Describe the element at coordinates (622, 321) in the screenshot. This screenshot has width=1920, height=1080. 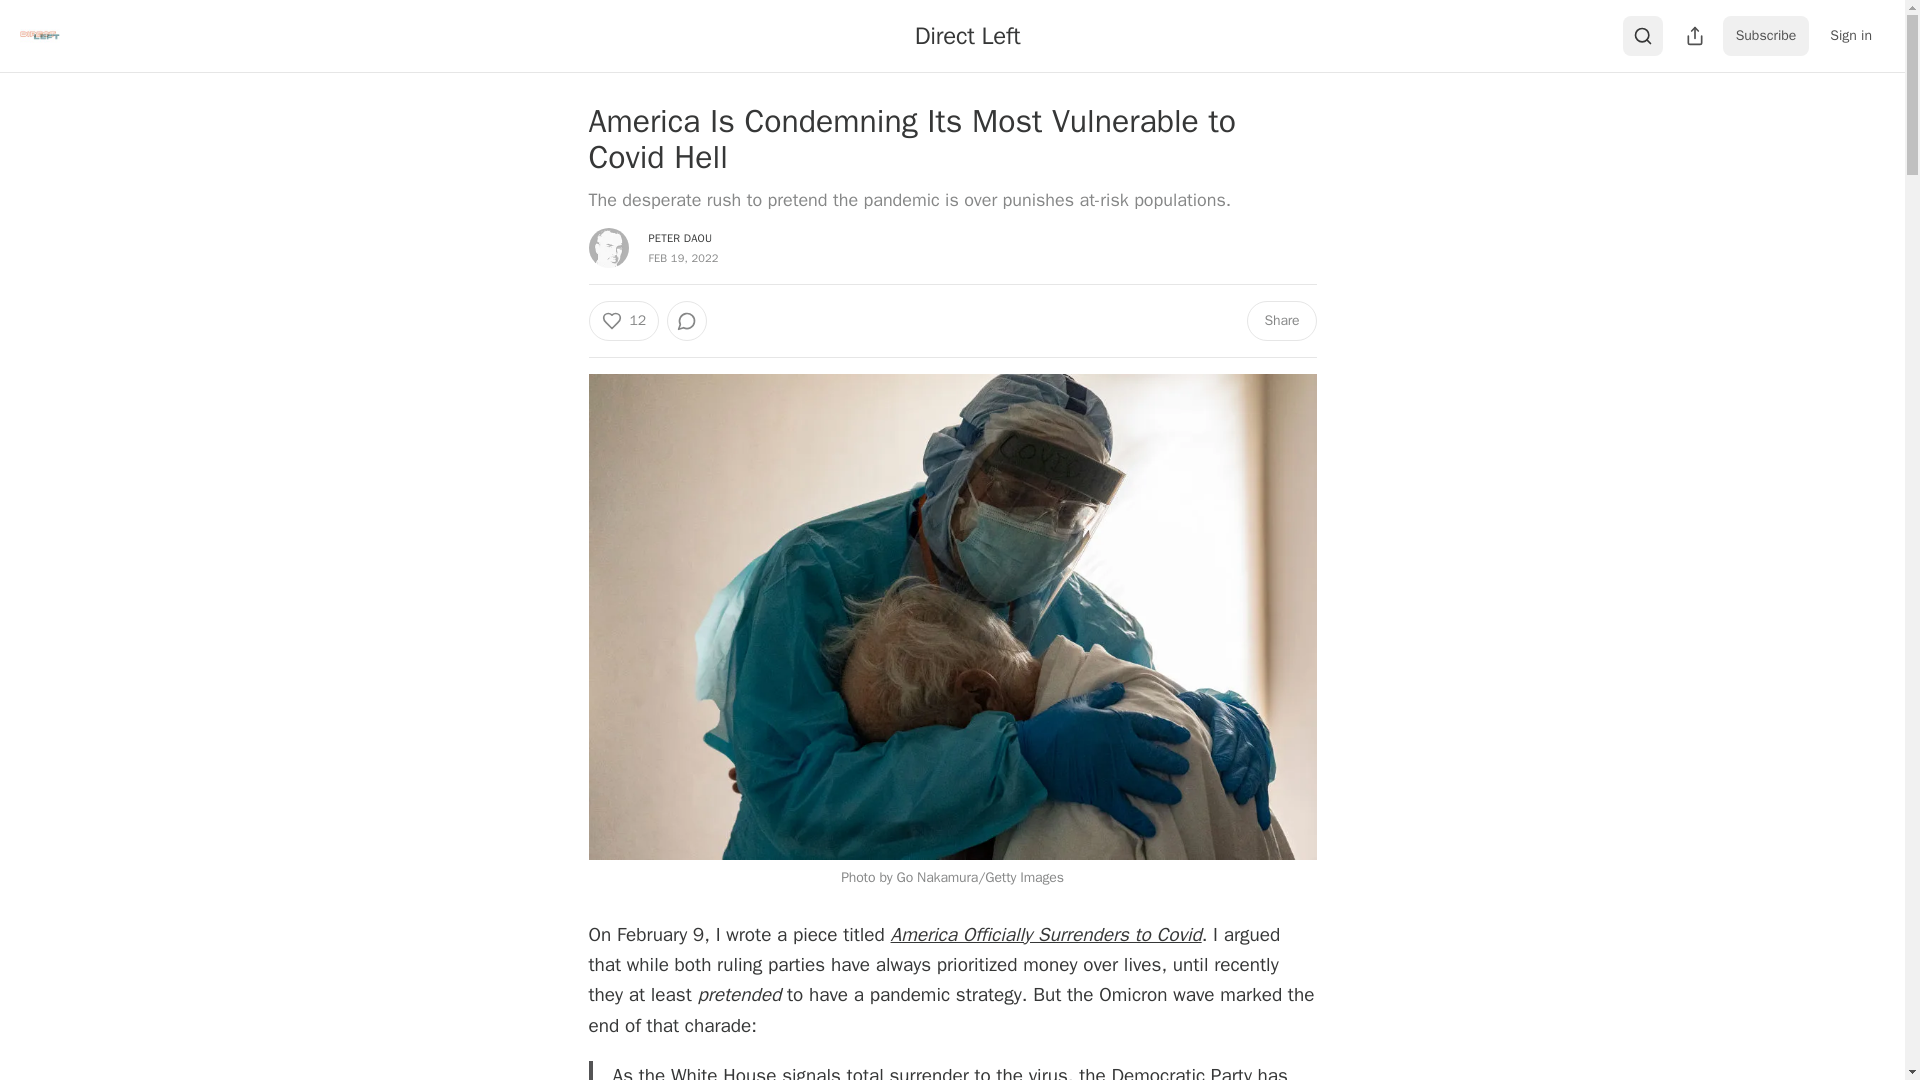
I see `12` at that location.